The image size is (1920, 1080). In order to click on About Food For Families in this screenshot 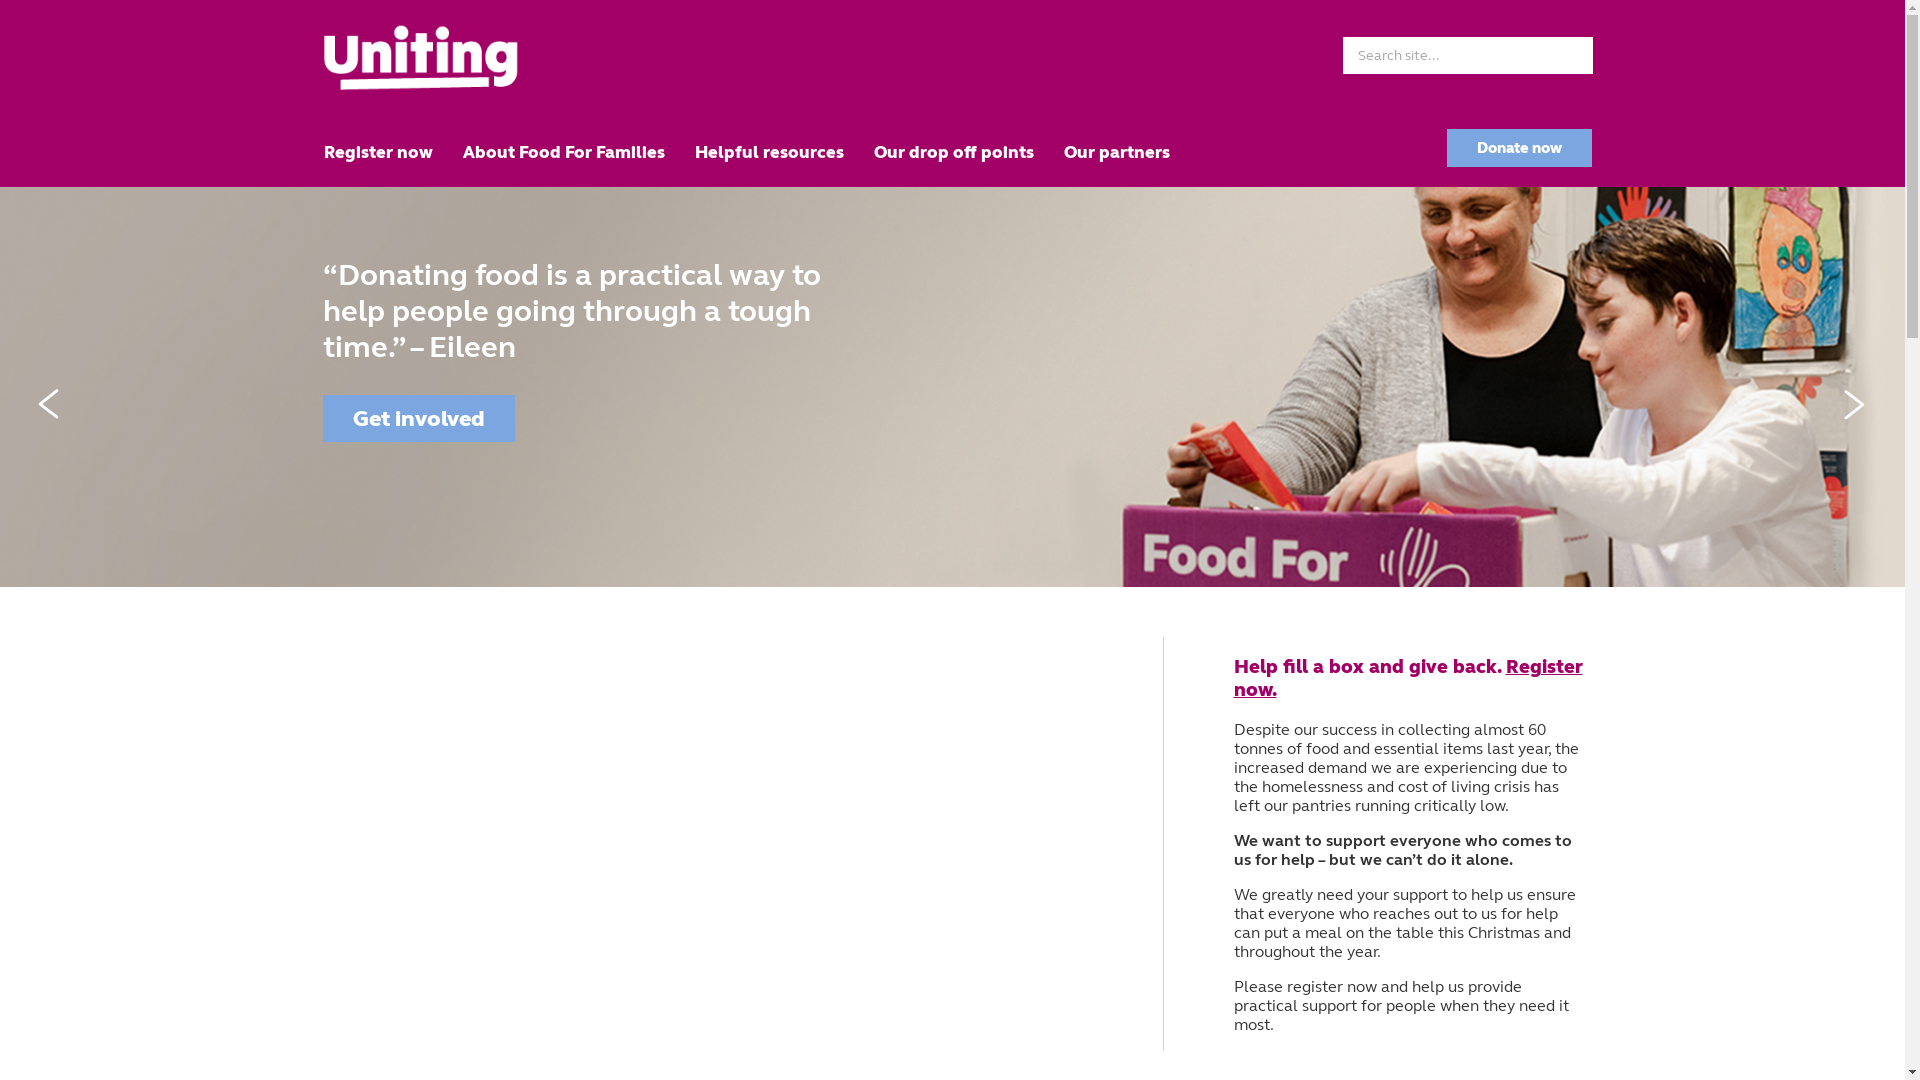, I will do `click(564, 152)`.